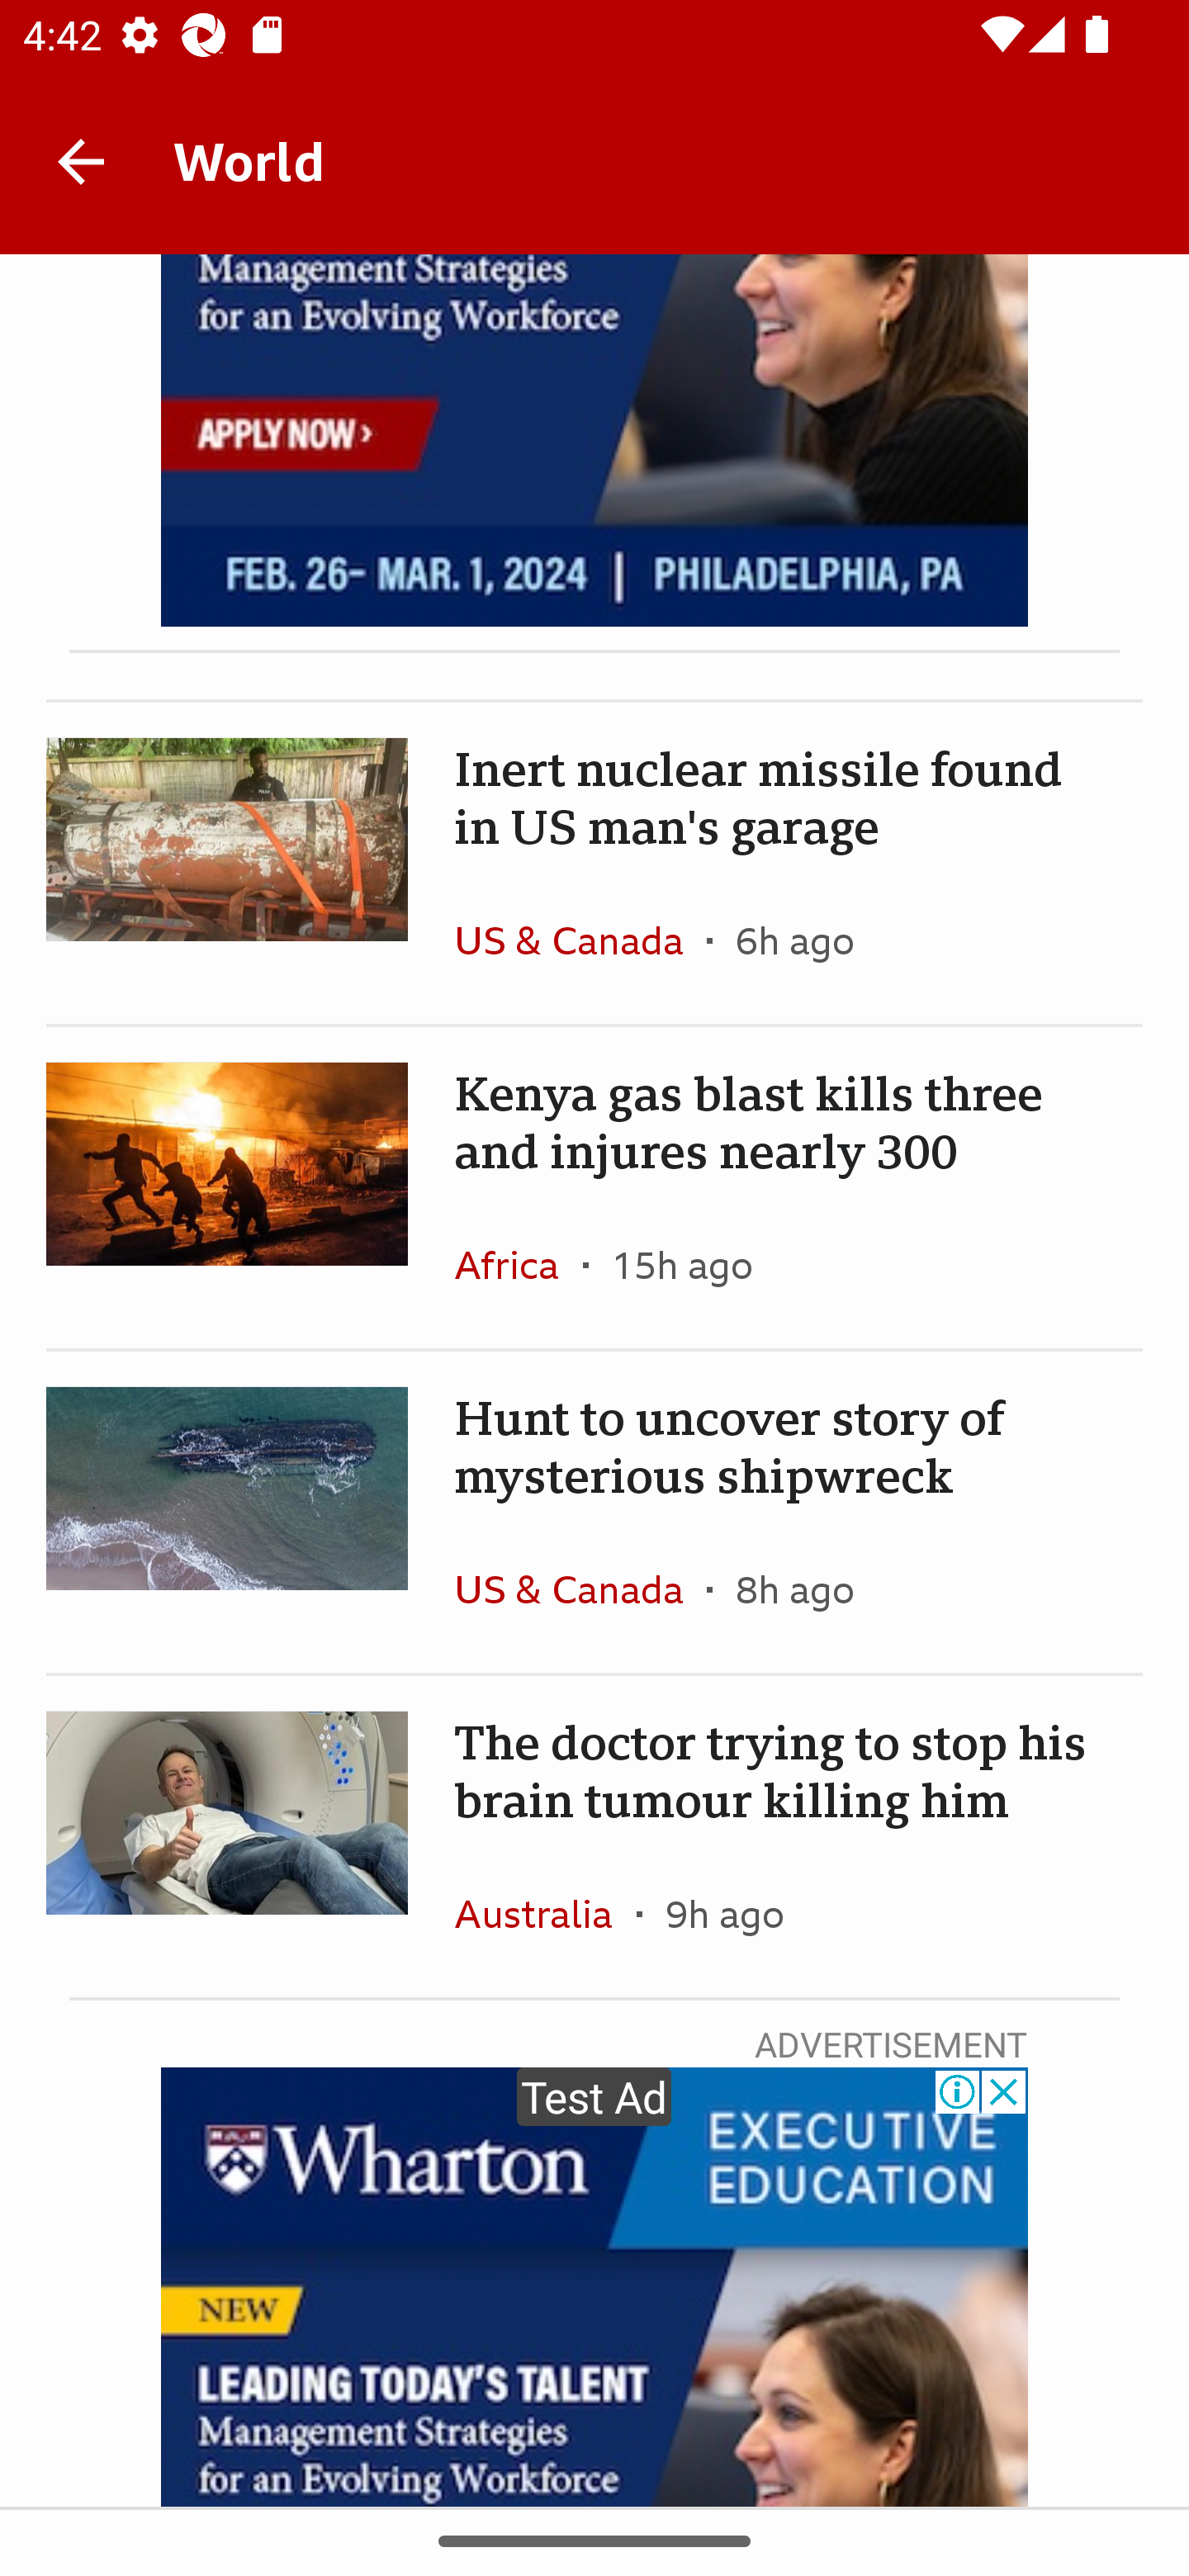  Describe the element at coordinates (519, 1265) in the screenshot. I see `Africa In the section Africa` at that location.